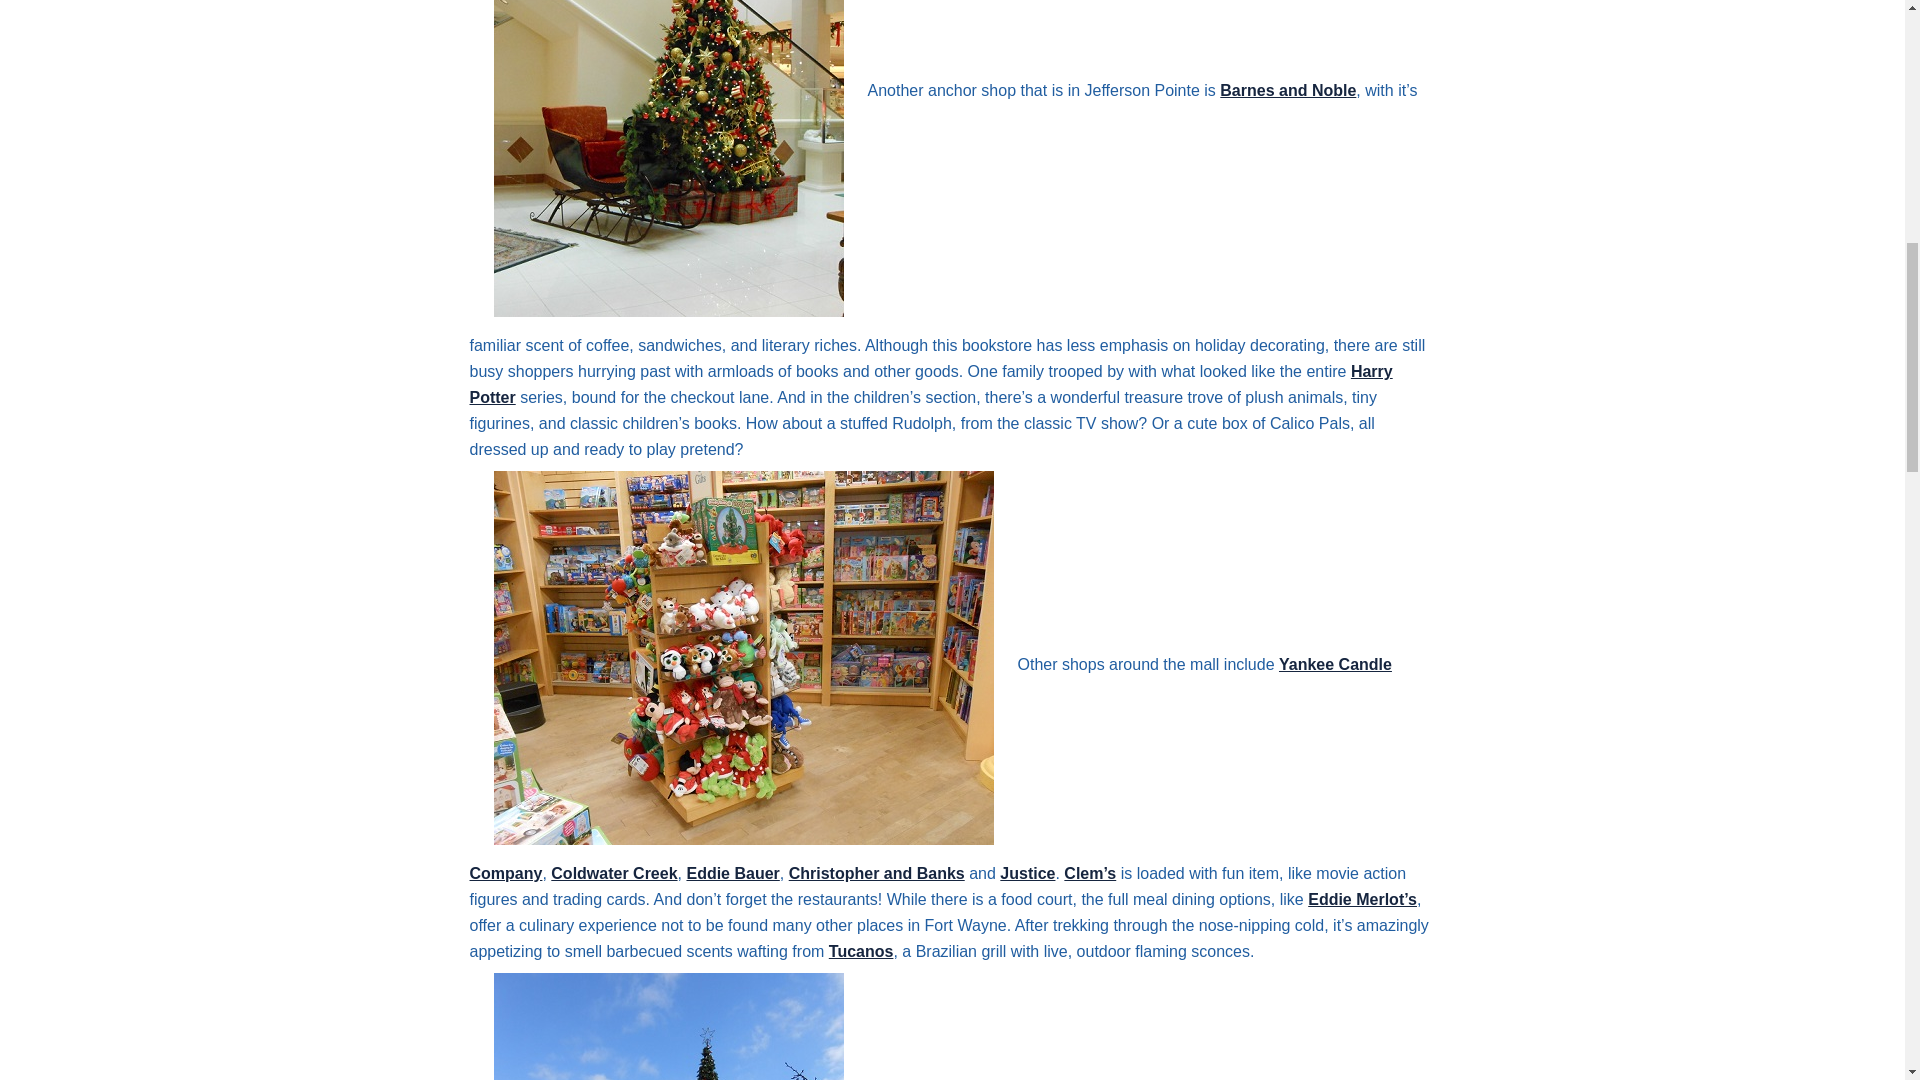 This screenshot has height=1080, width=1920. Describe the element at coordinates (744, 657) in the screenshot. I see `ToysBarnesandNoble` at that location.